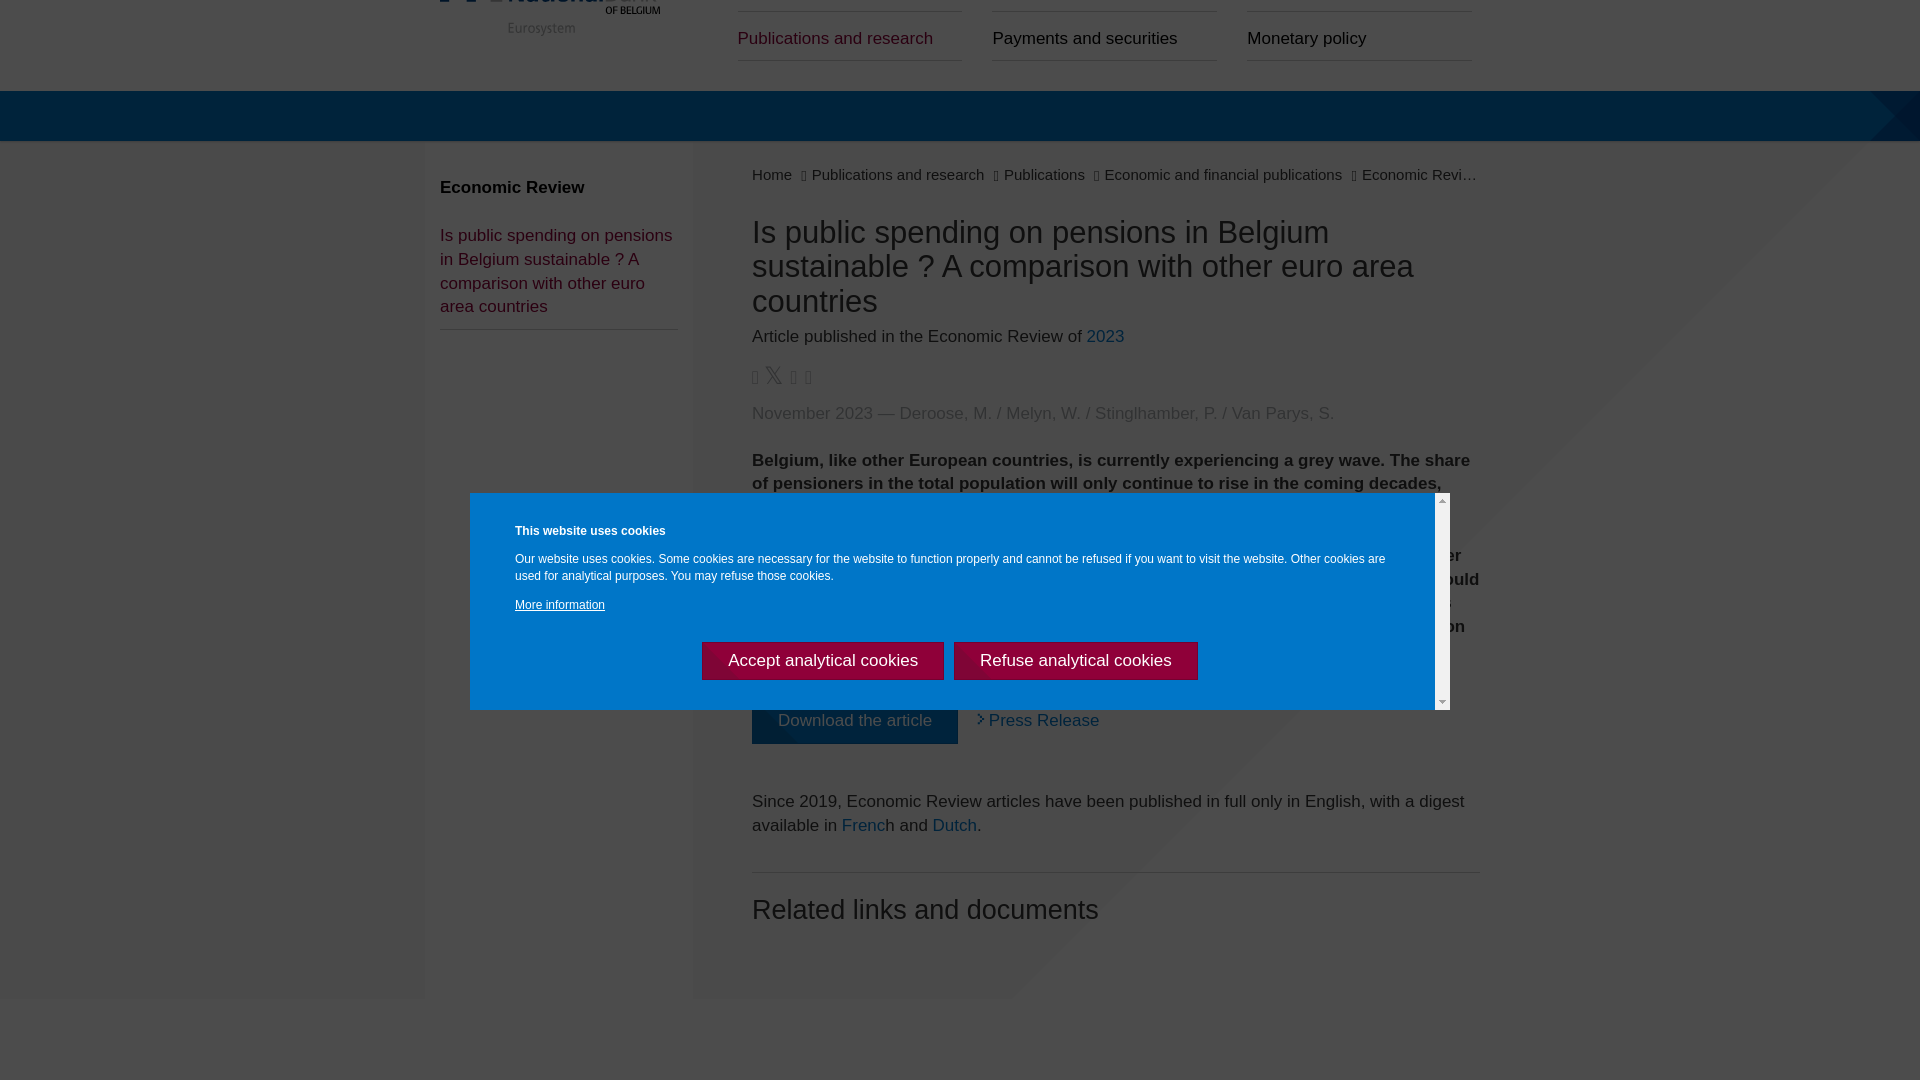 The height and width of the screenshot is (1080, 1920). Describe the element at coordinates (504, 187) in the screenshot. I see `Economic Review` at that location.